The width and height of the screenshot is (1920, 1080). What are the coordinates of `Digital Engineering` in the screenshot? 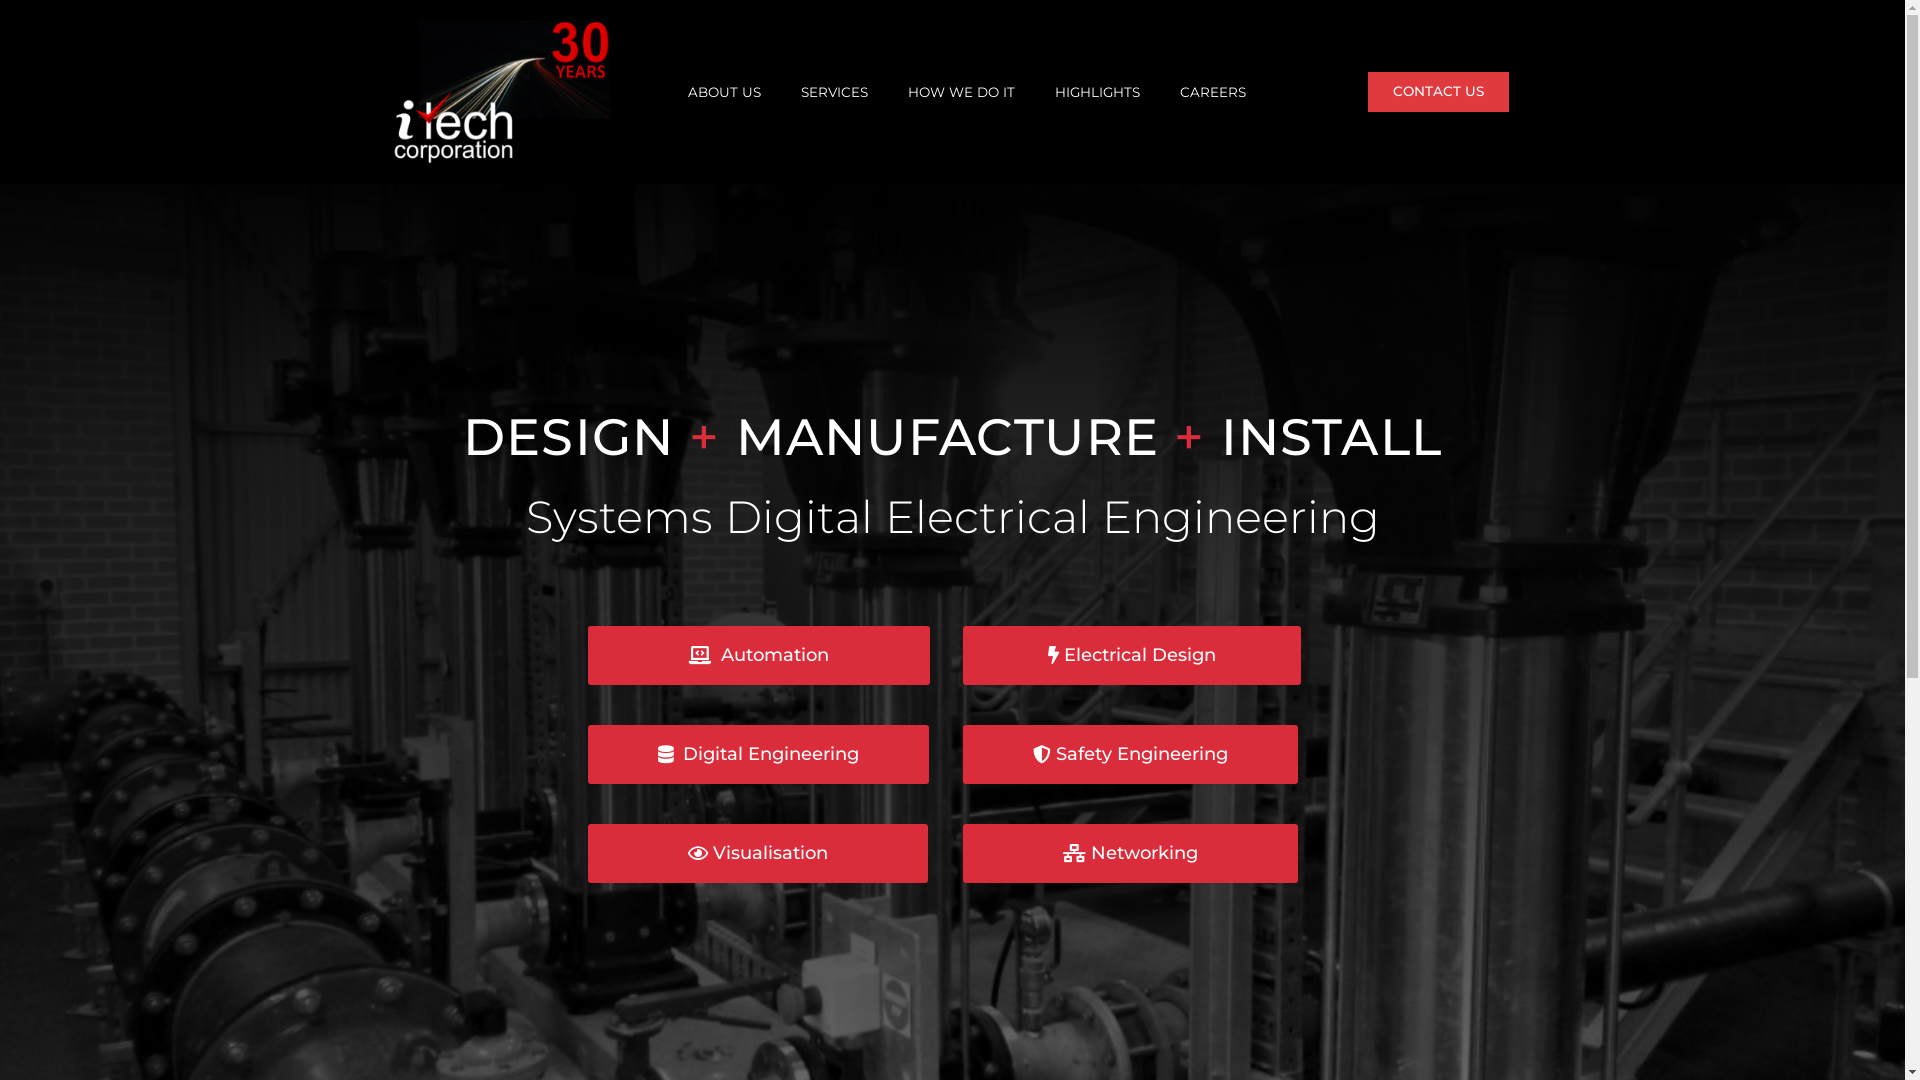 It's located at (758, 754).